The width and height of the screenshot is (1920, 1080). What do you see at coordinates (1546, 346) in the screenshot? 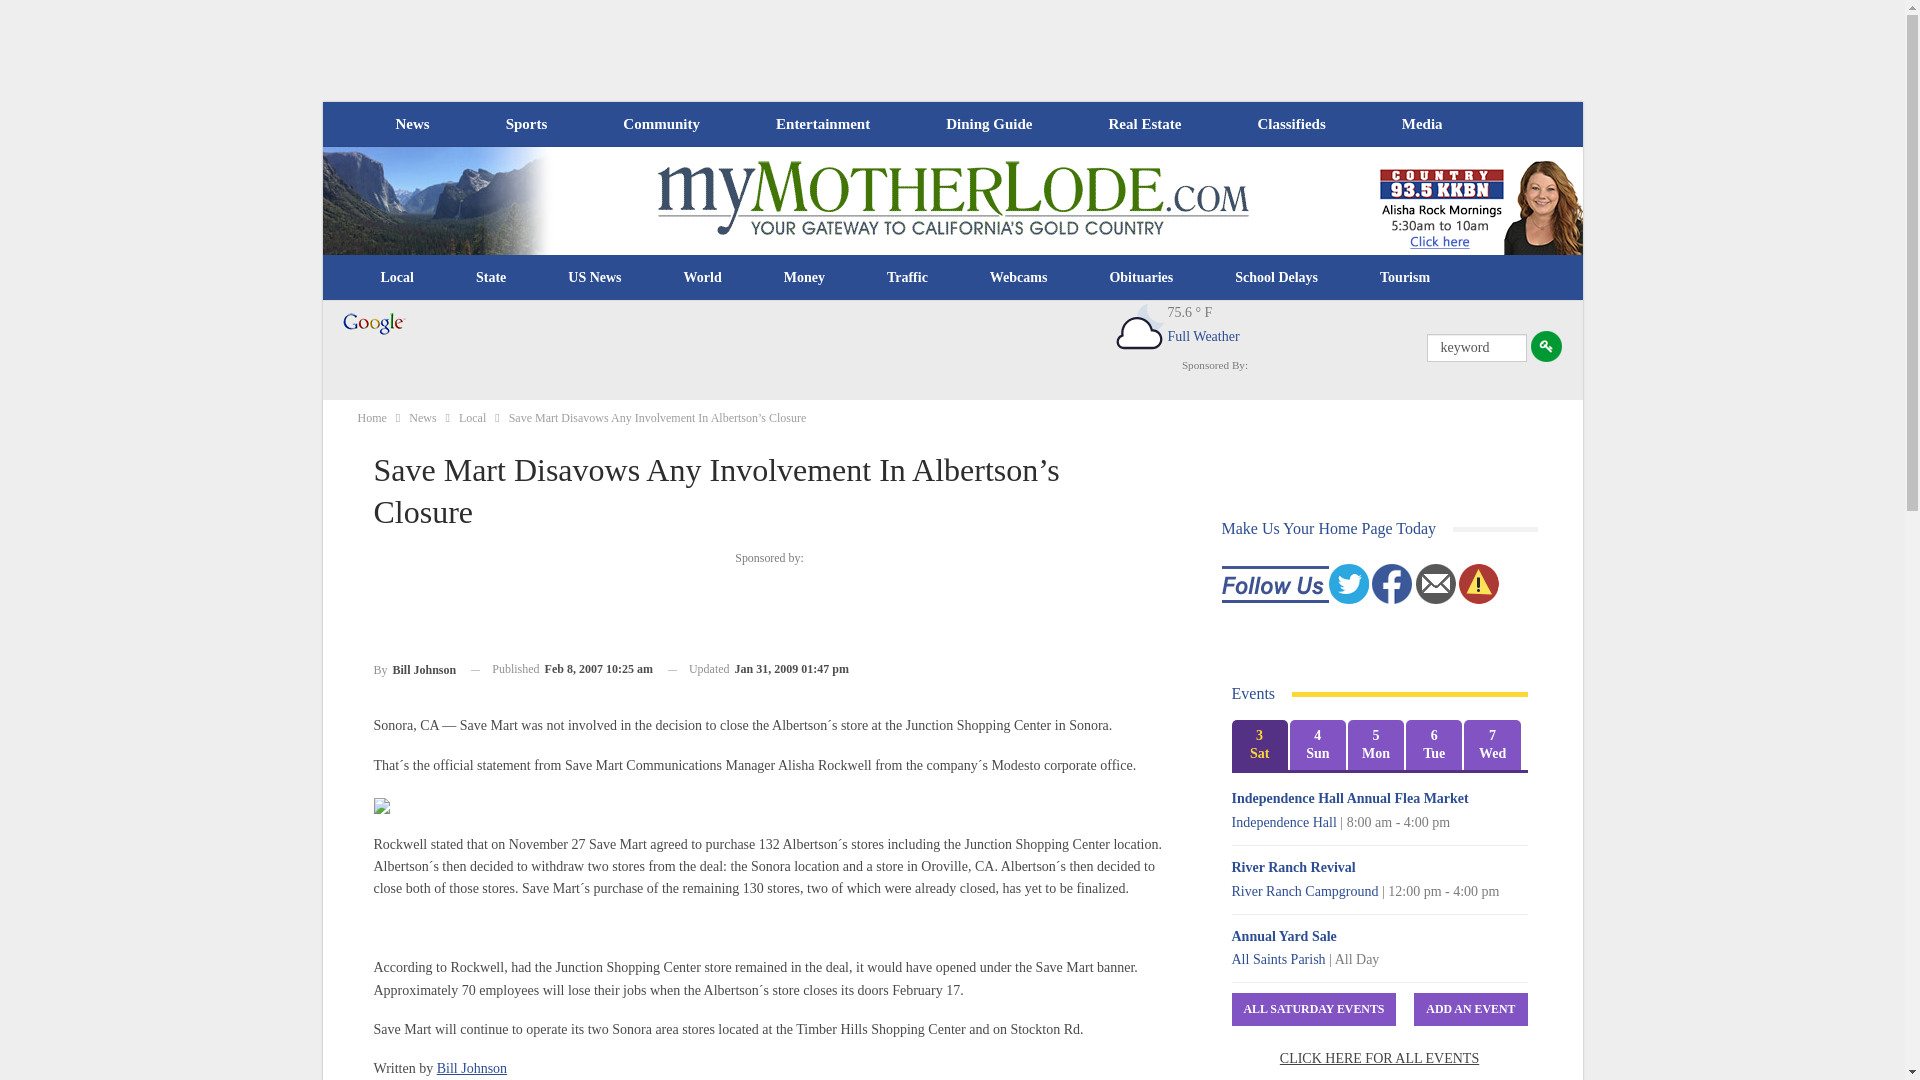
I see `Submit` at bounding box center [1546, 346].